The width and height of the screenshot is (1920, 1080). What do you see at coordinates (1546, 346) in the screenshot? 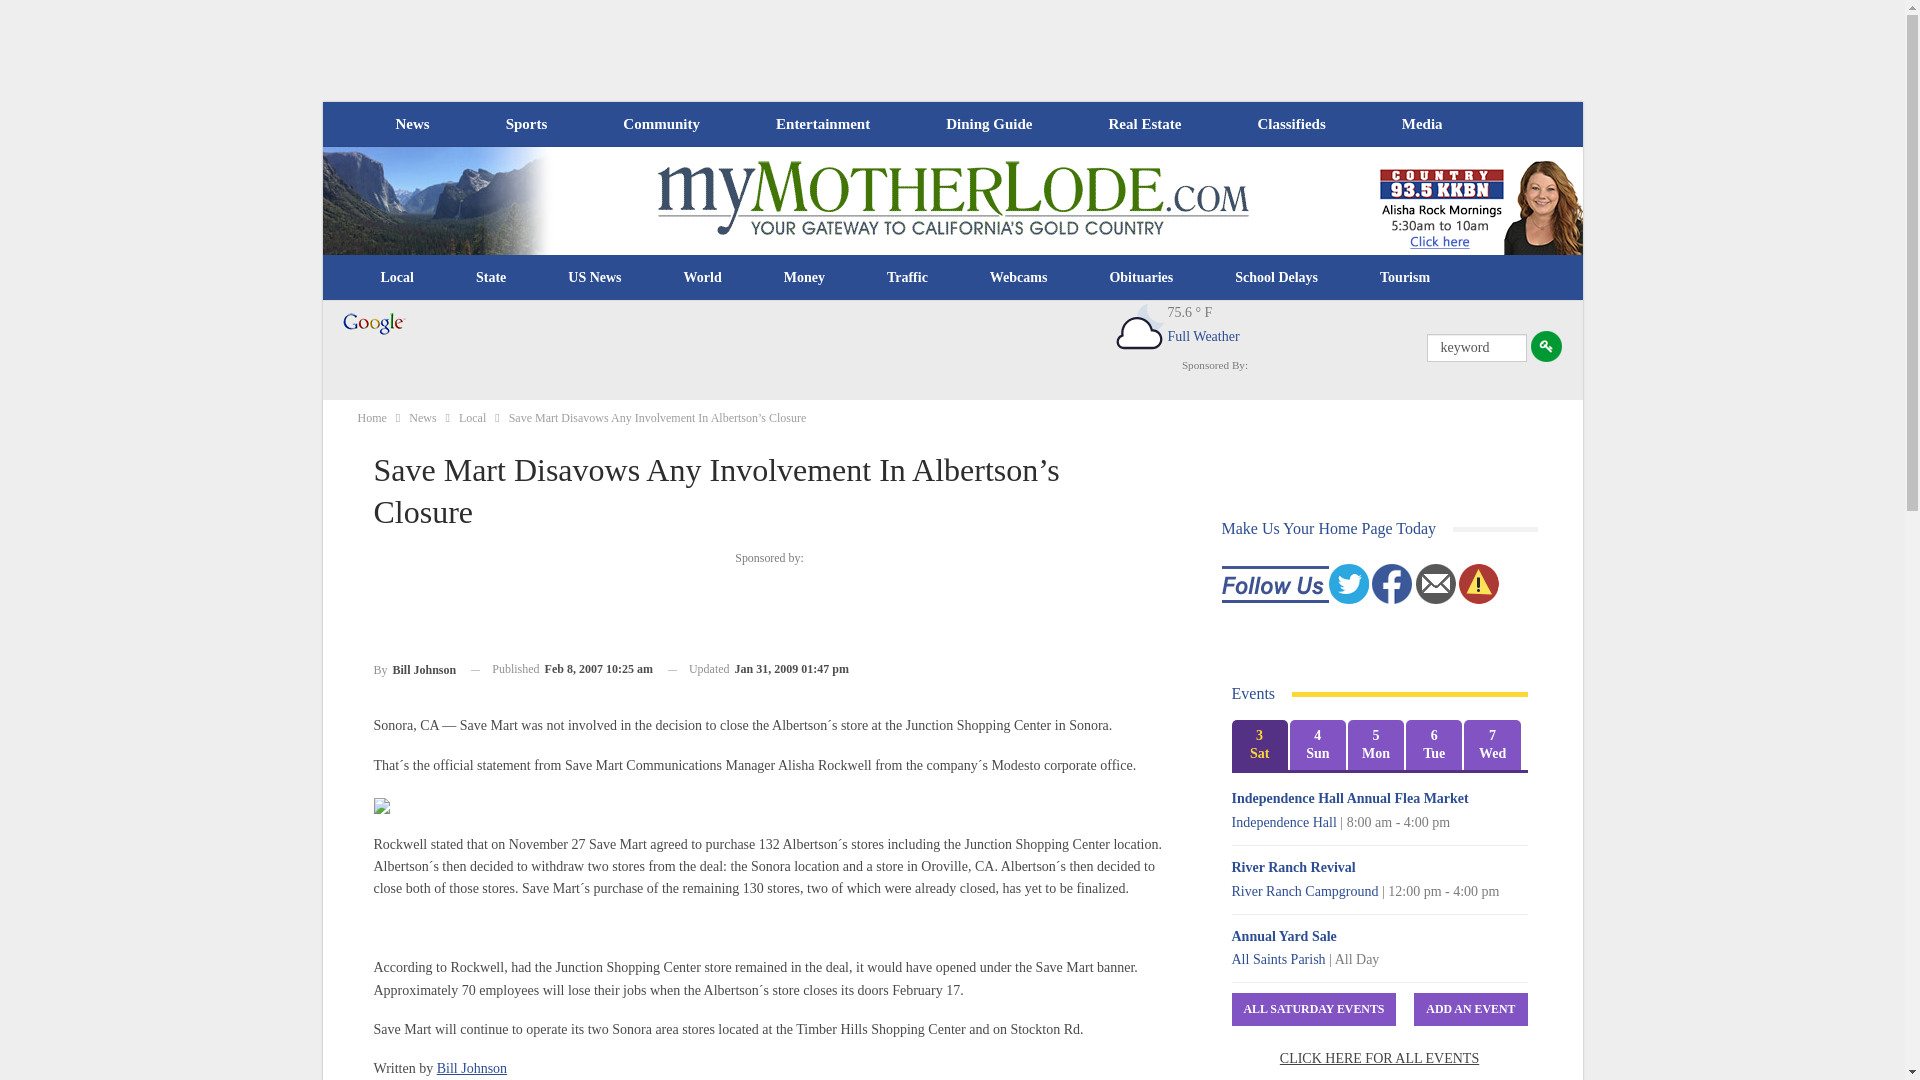
I see `Submit` at bounding box center [1546, 346].